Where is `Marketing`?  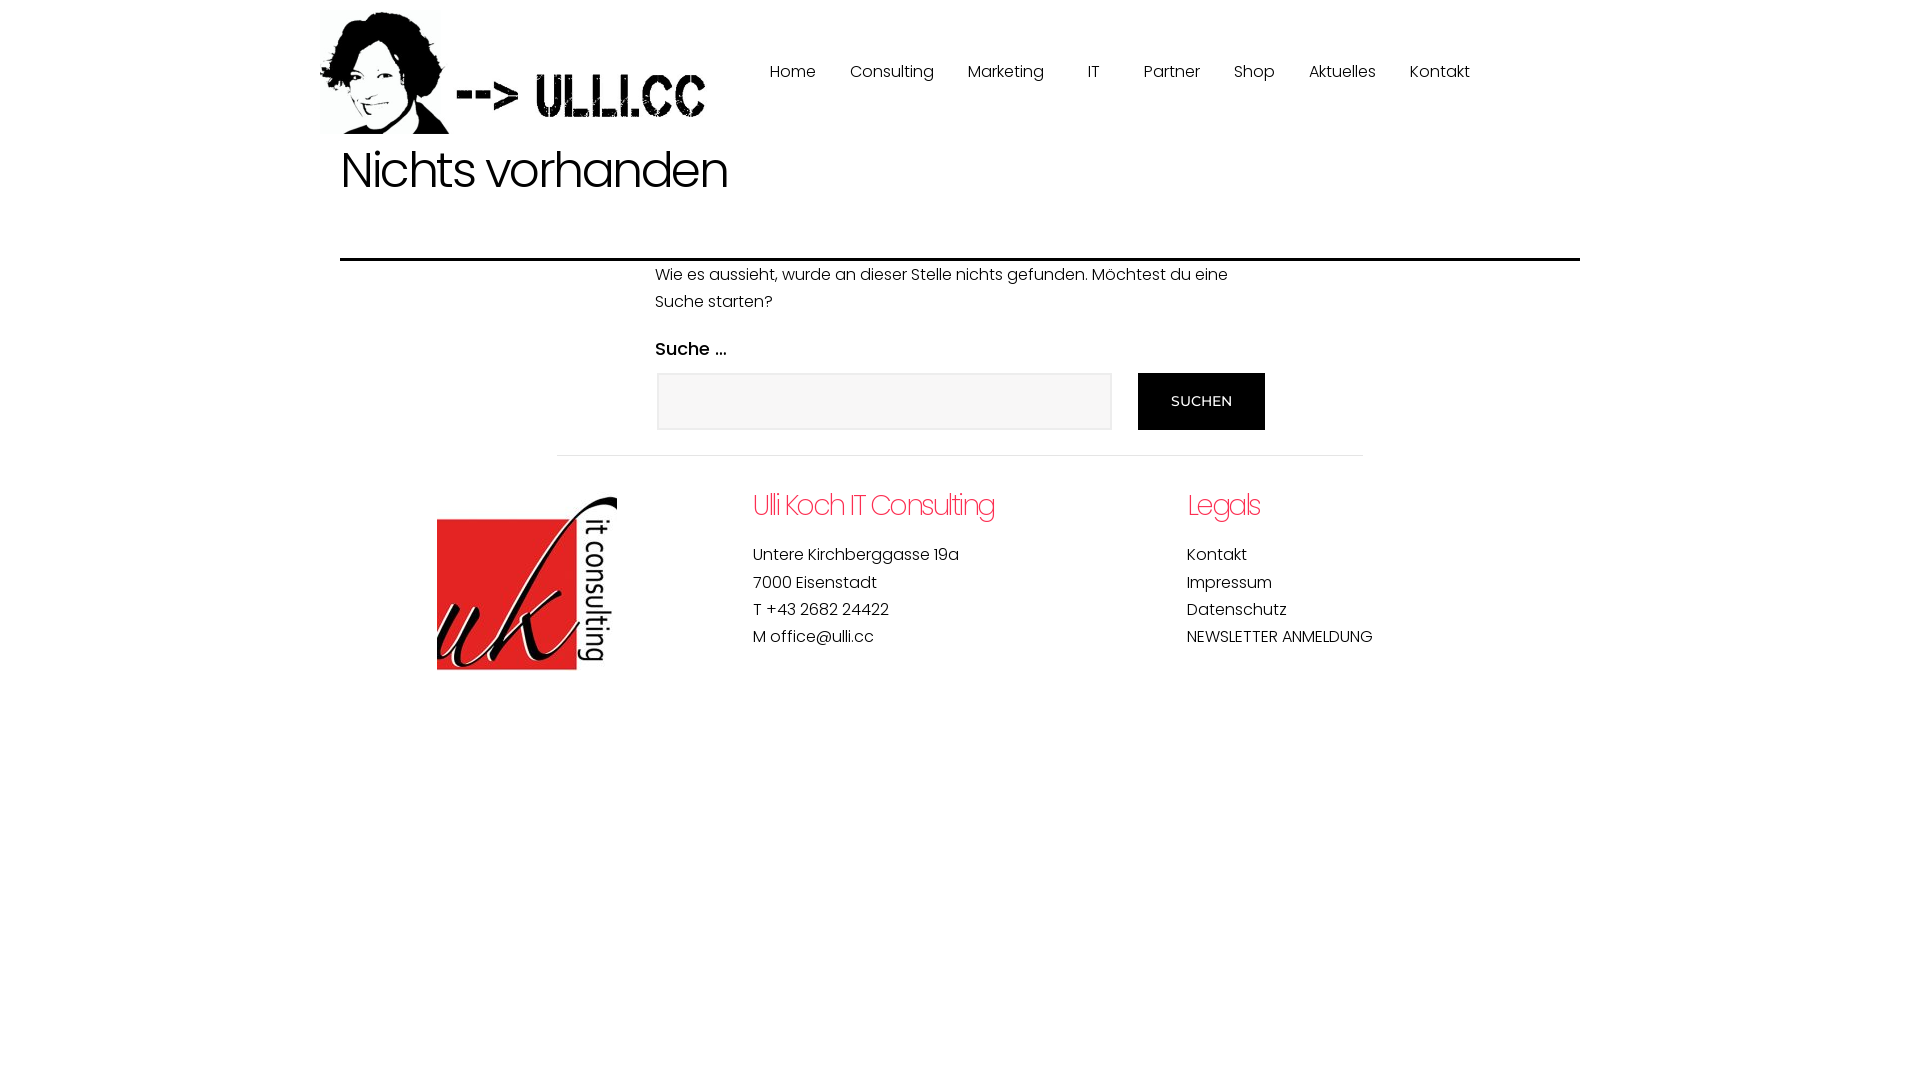 Marketing is located at coordinates (1011, 72).